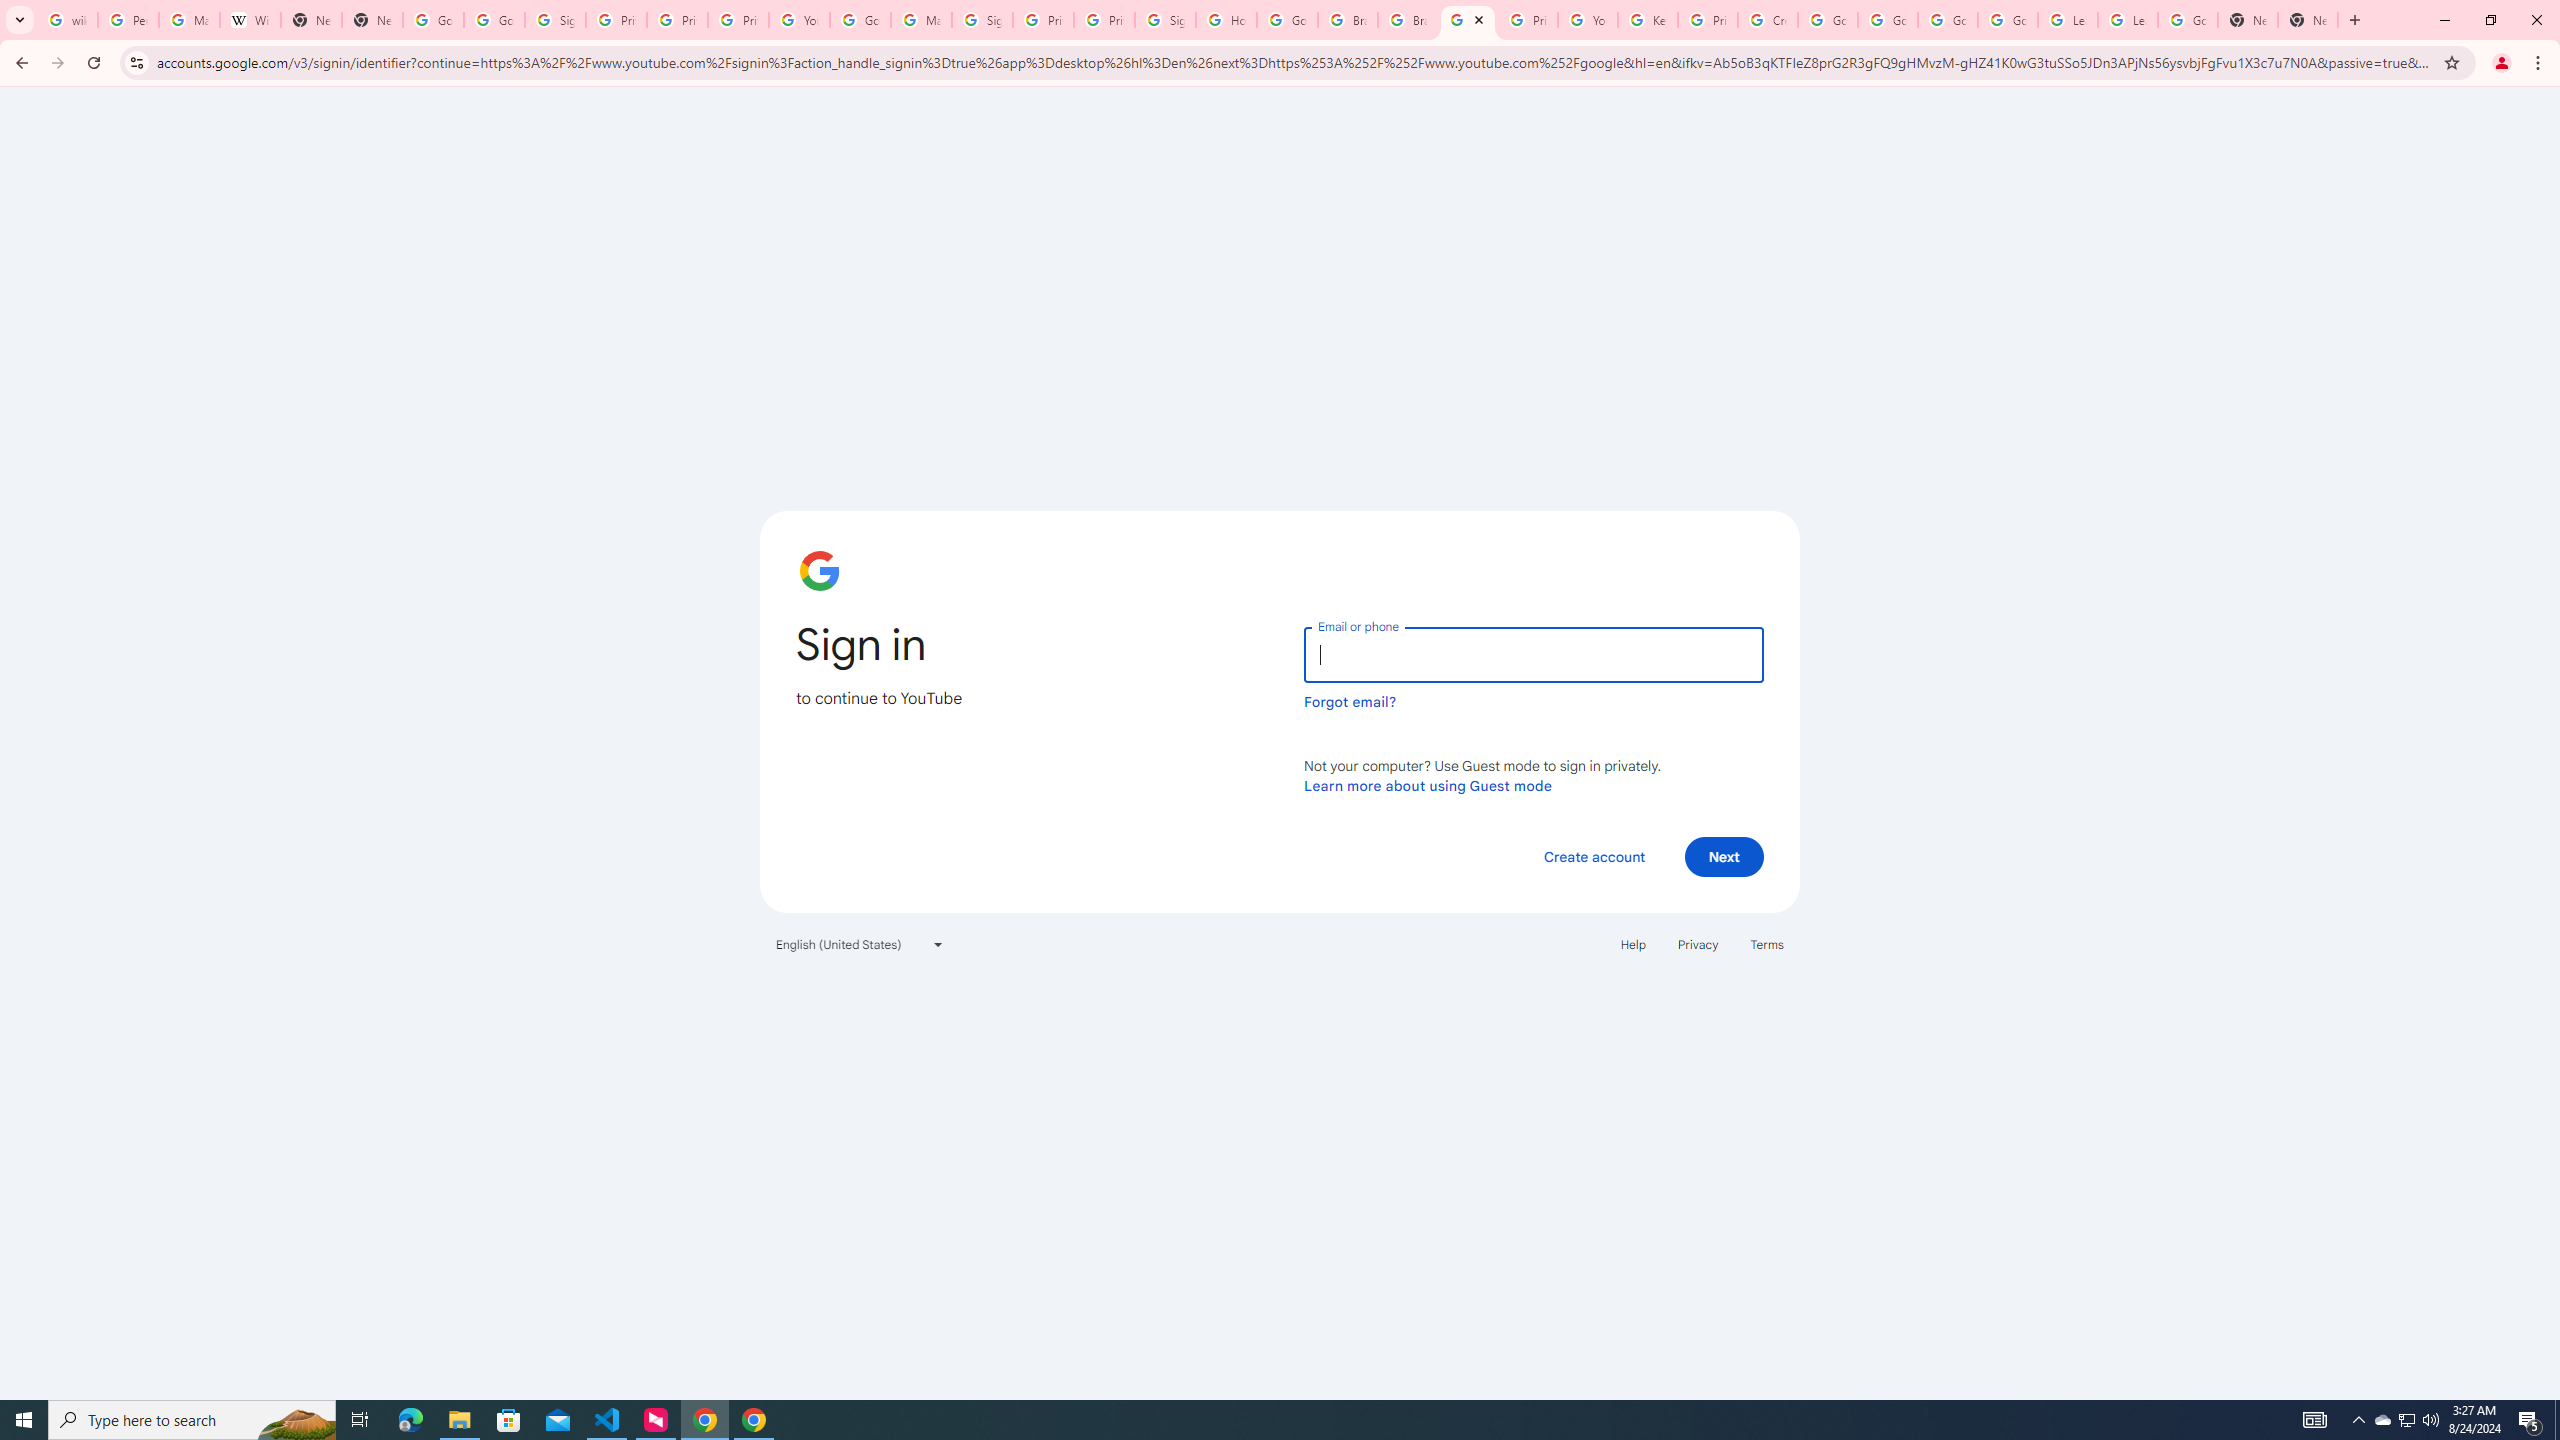 Image resolution: width=2560 pixels, height=1440 pixels. What do you see at coordinates (1768, 20) in the screenshot?
I see `Create your Google Account` at bounding box center [1768, 20].